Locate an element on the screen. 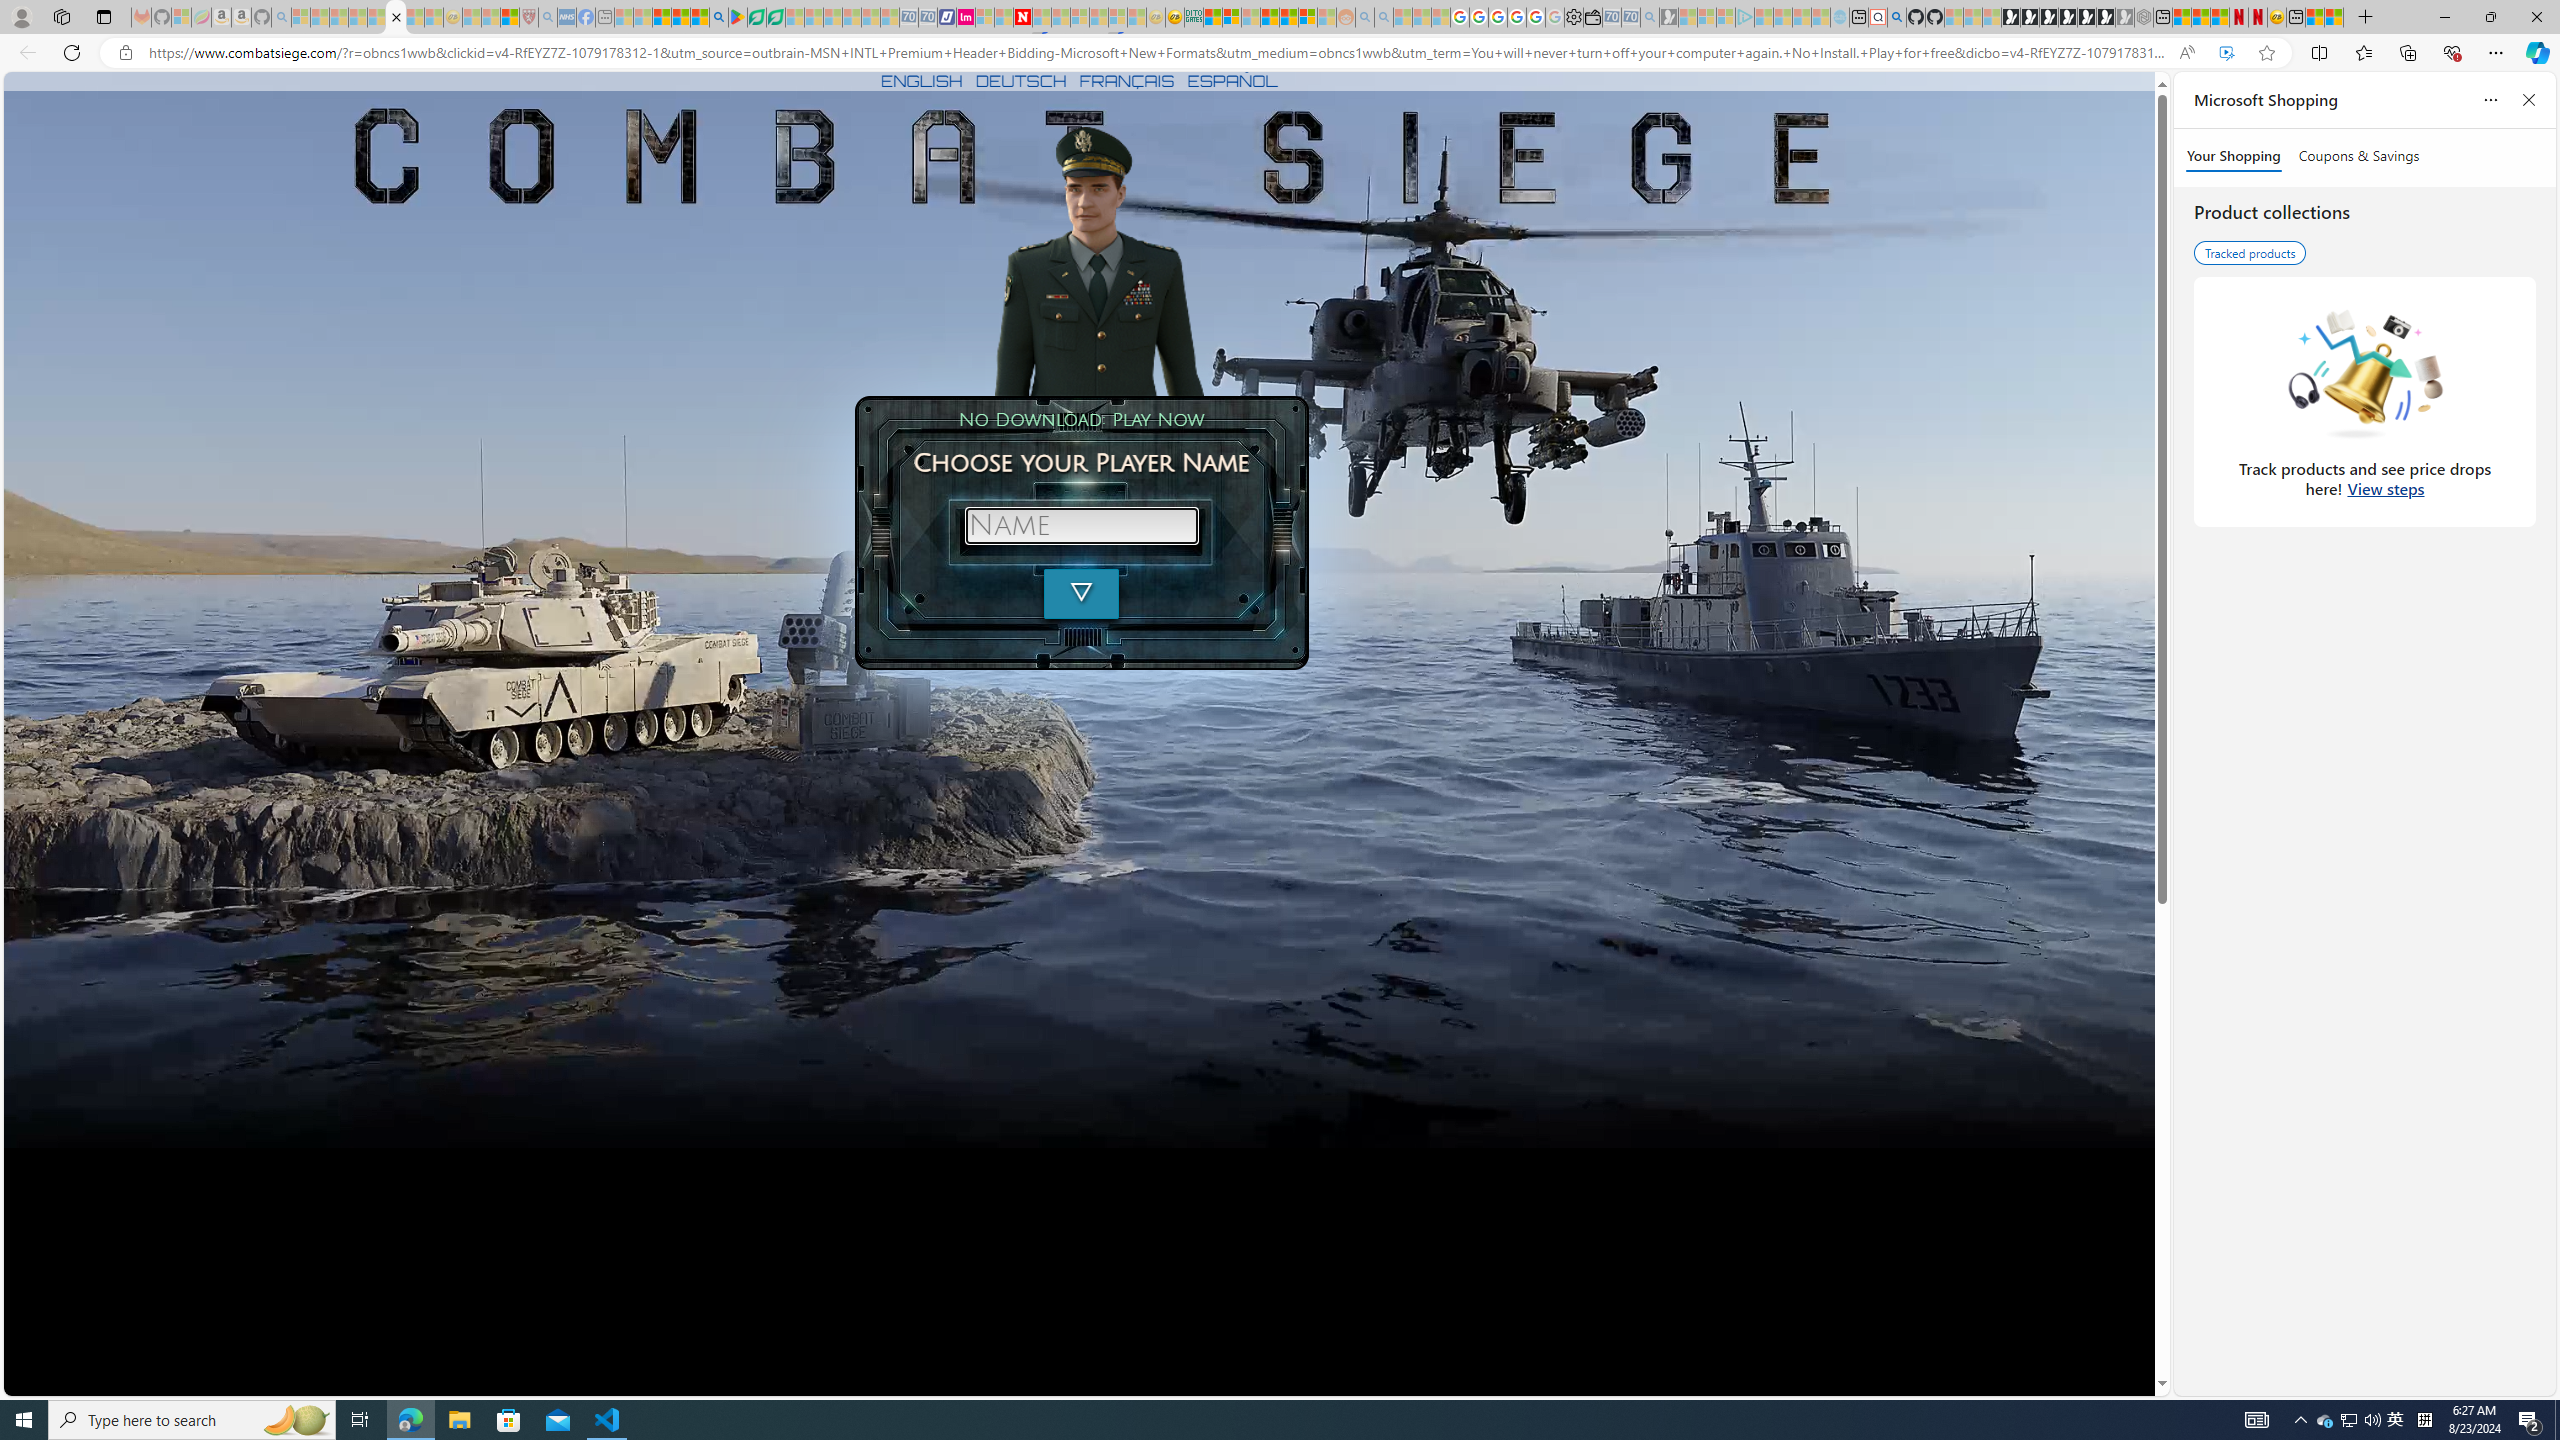  ENGLISH is located at coordinates (921, 80).